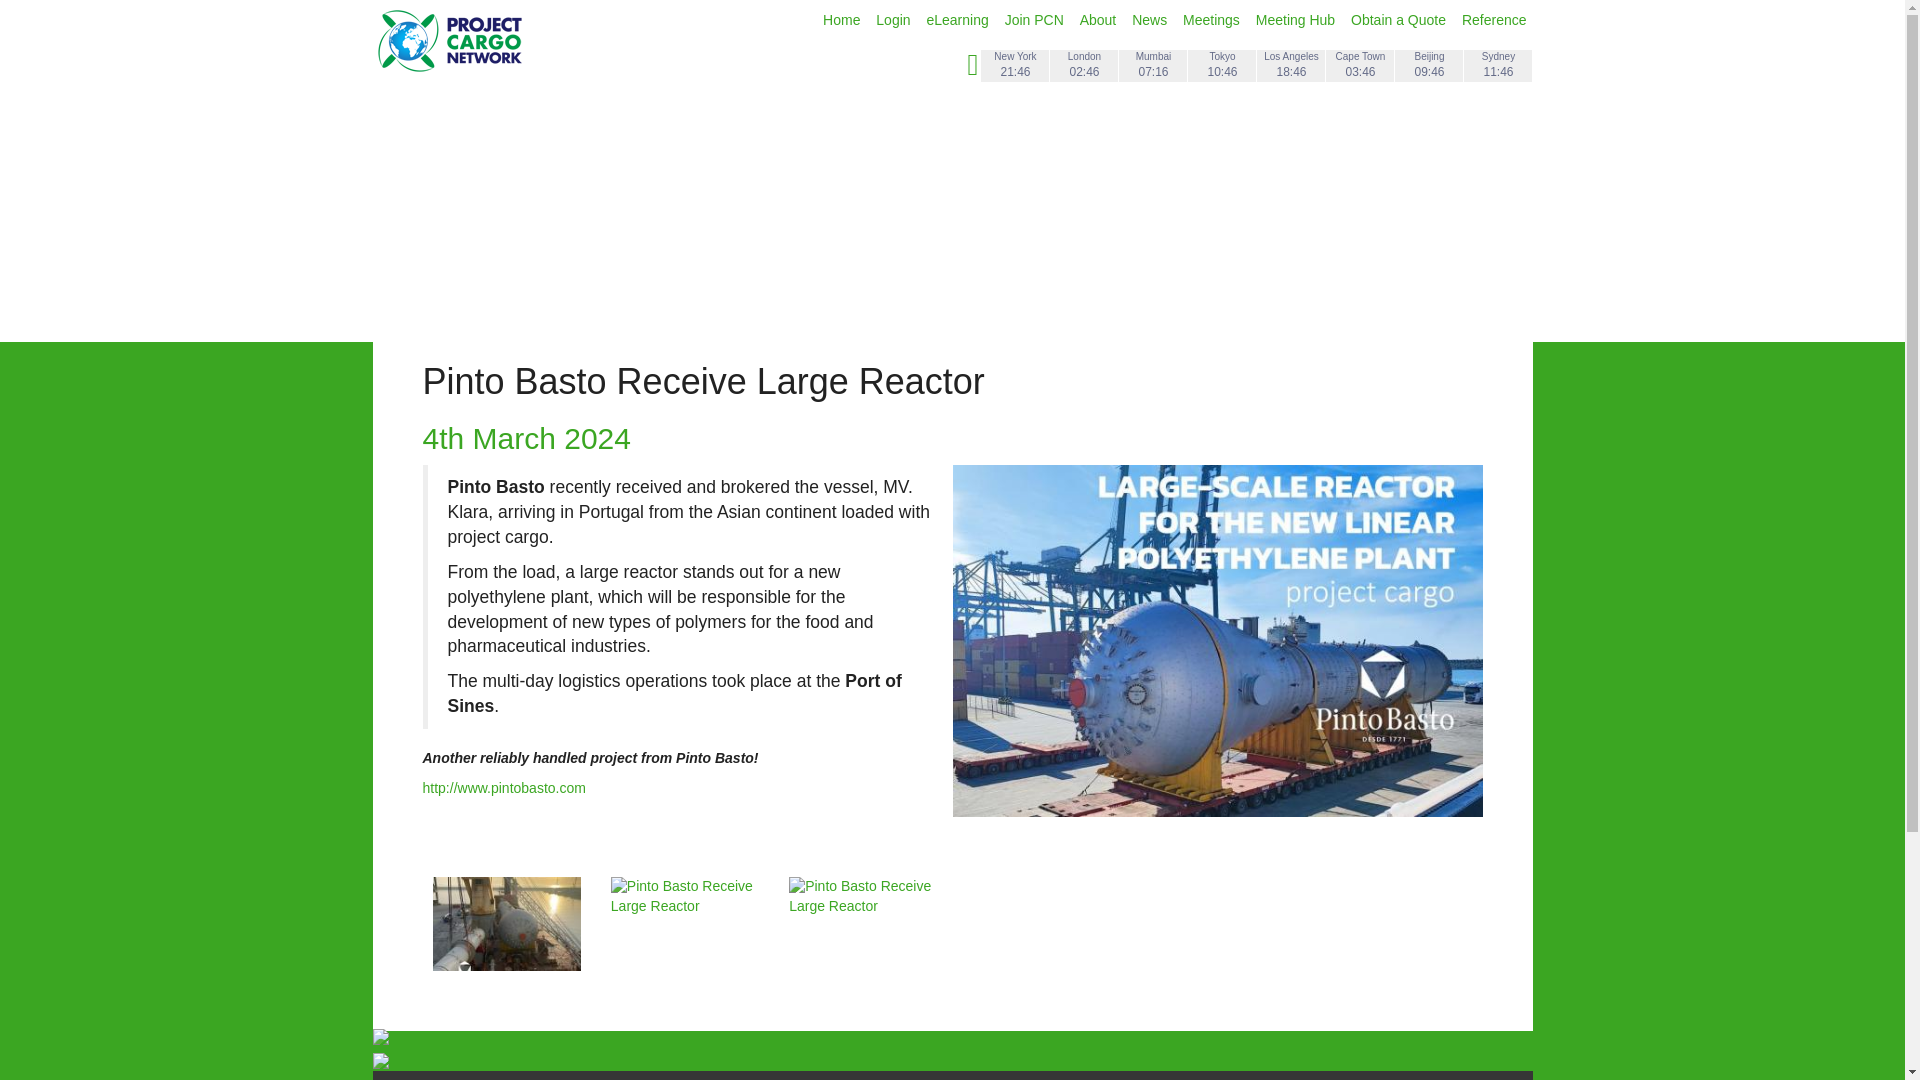 The height and width of the screenshot is (1080, 1920). Describe the element at coordinates (1099, 20) in the screenshot. I see `About` at that location.